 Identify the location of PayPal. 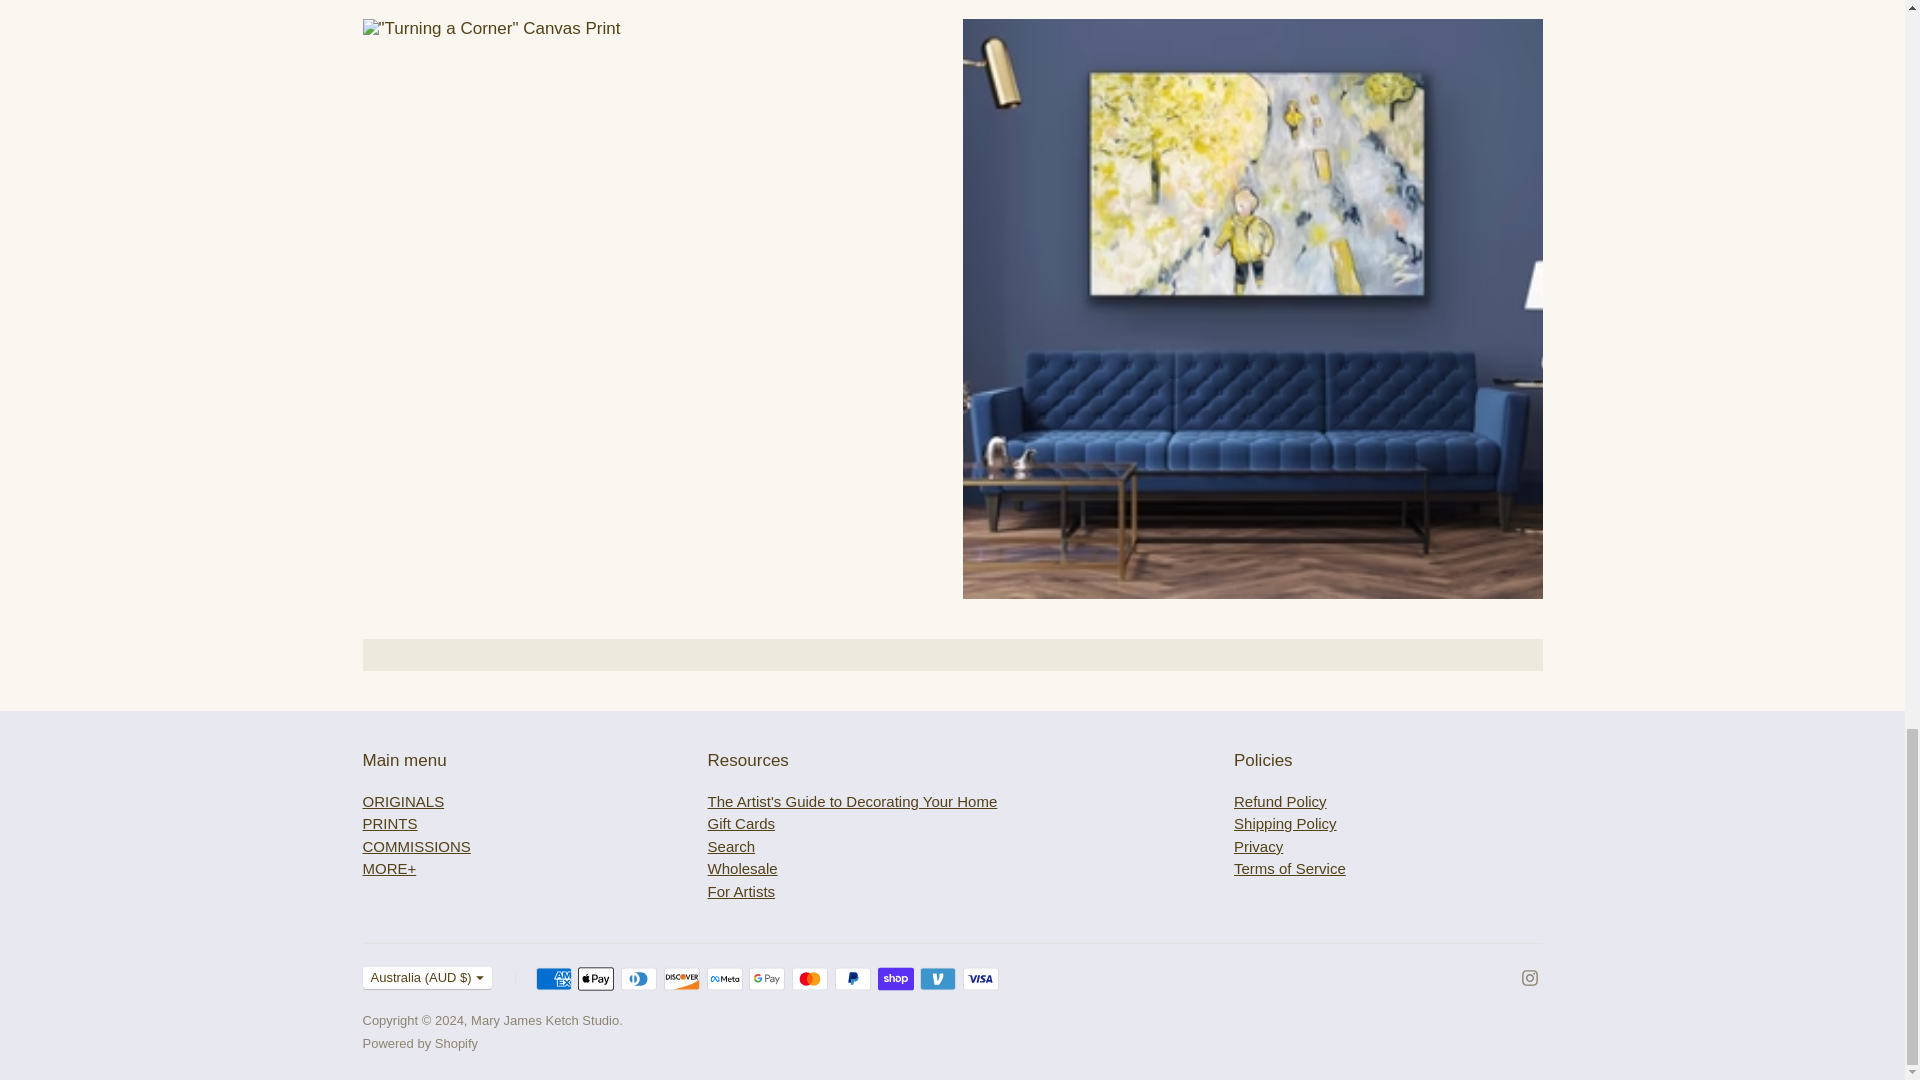
(853, 978).